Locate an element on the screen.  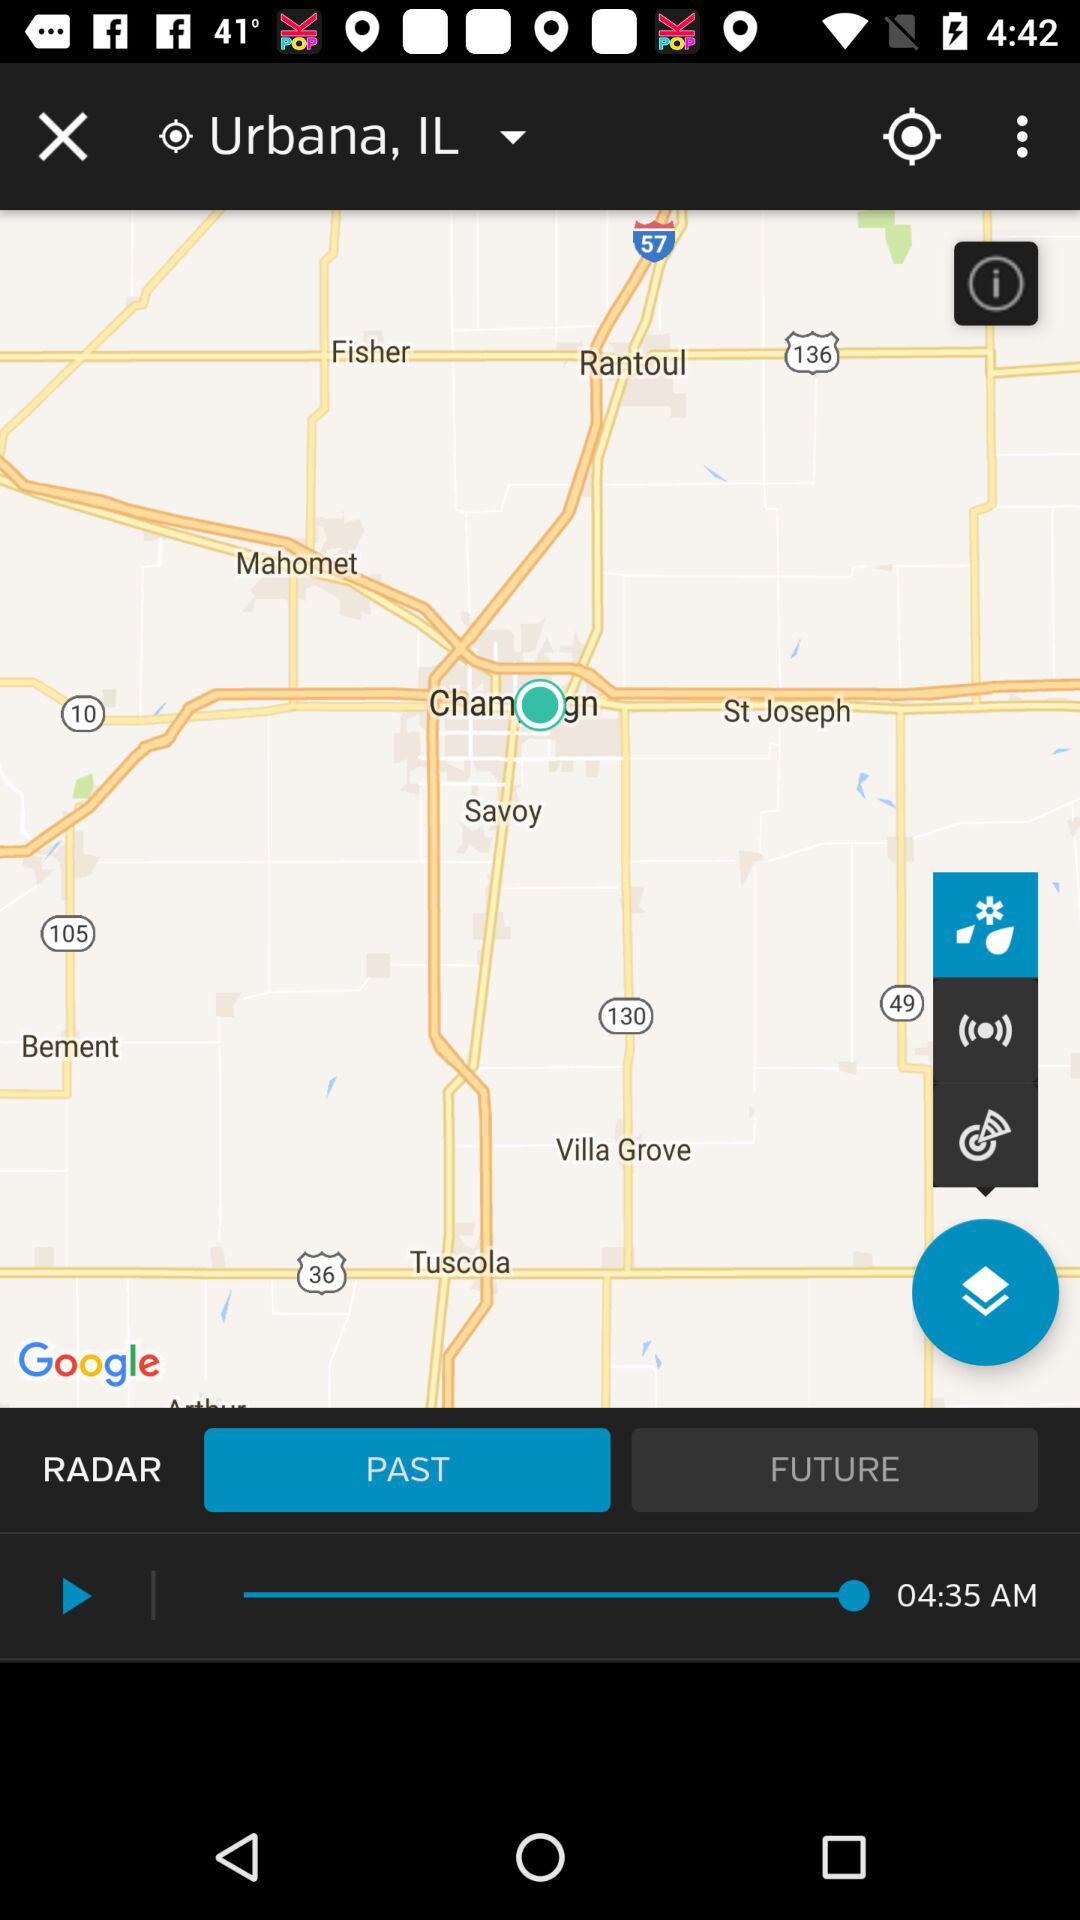
view map options is located at coordinates (986, 1292).